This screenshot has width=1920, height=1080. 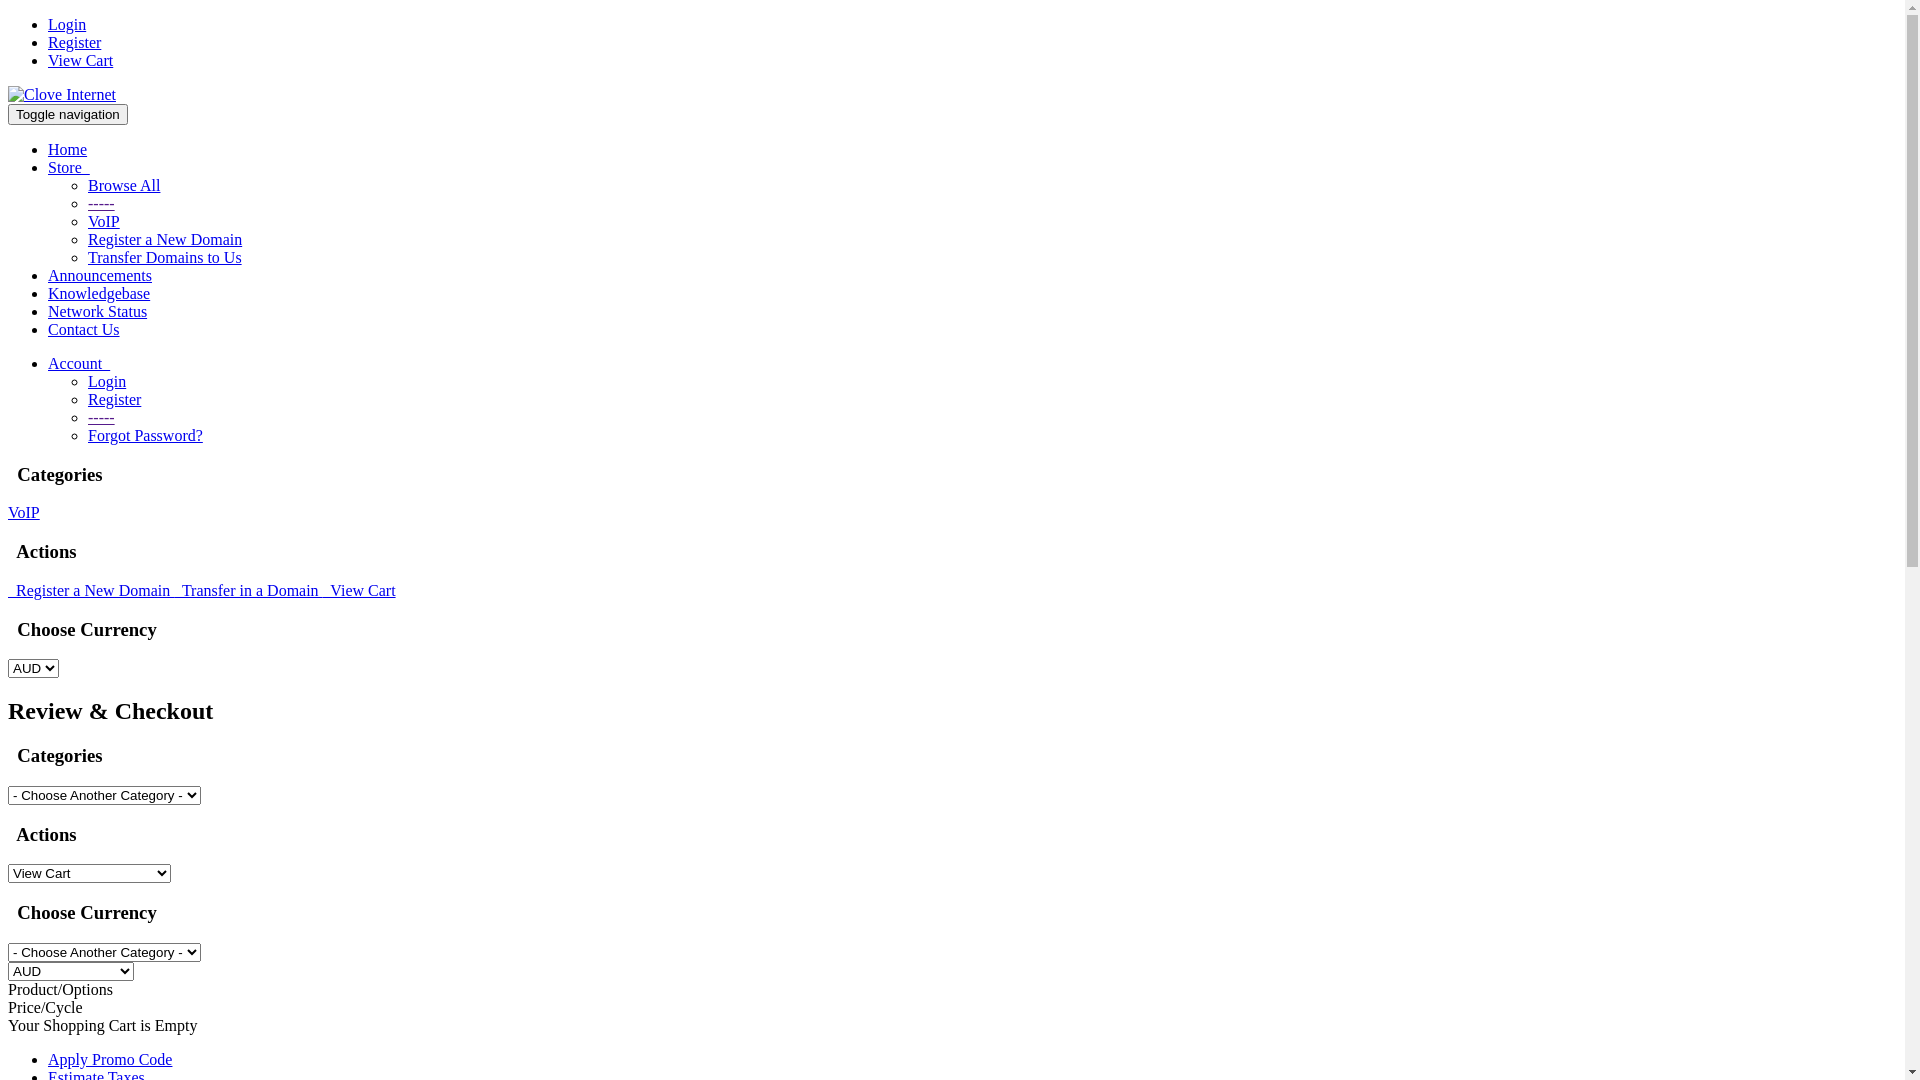 I want to click on -----, so click(x=102, y=418).